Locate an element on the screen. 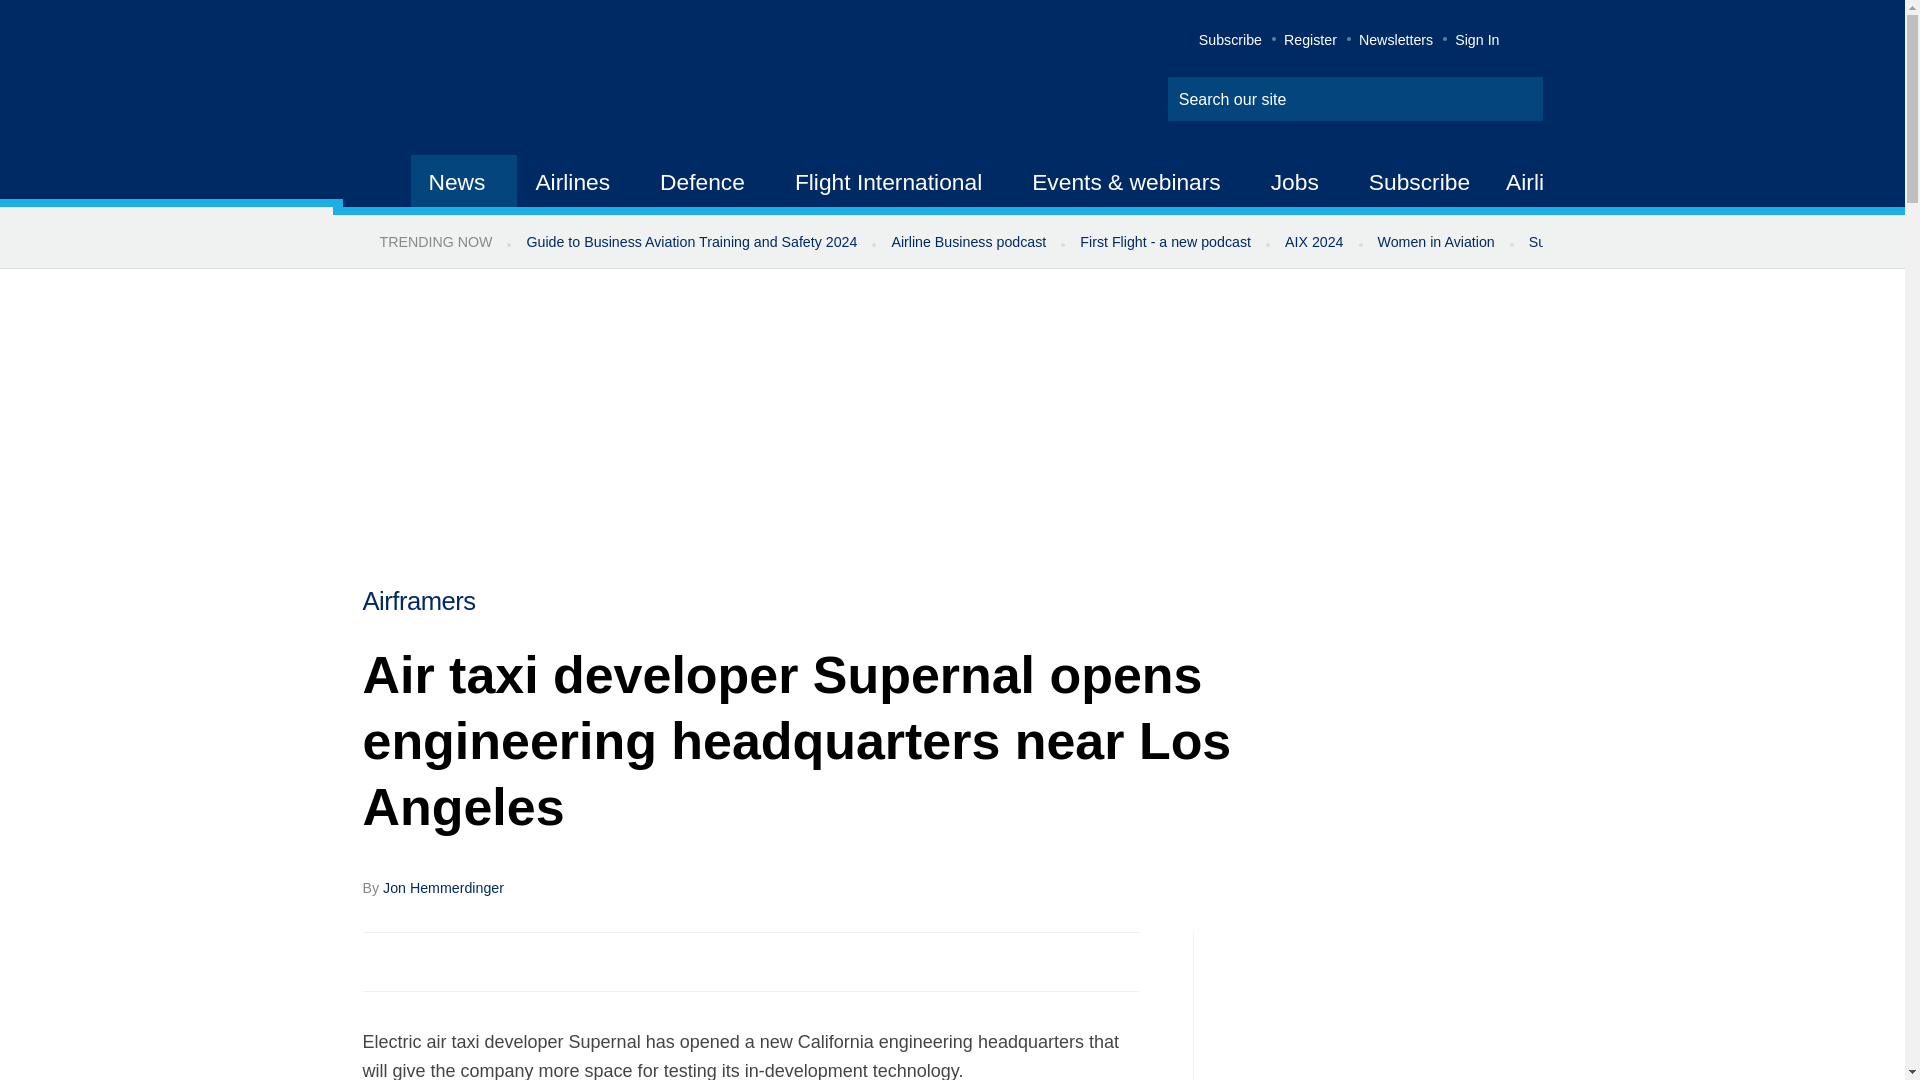 The width and height of the screenshot is (1920, 1080). First Flight - a new podcast is located at coordinates (1165, 242).